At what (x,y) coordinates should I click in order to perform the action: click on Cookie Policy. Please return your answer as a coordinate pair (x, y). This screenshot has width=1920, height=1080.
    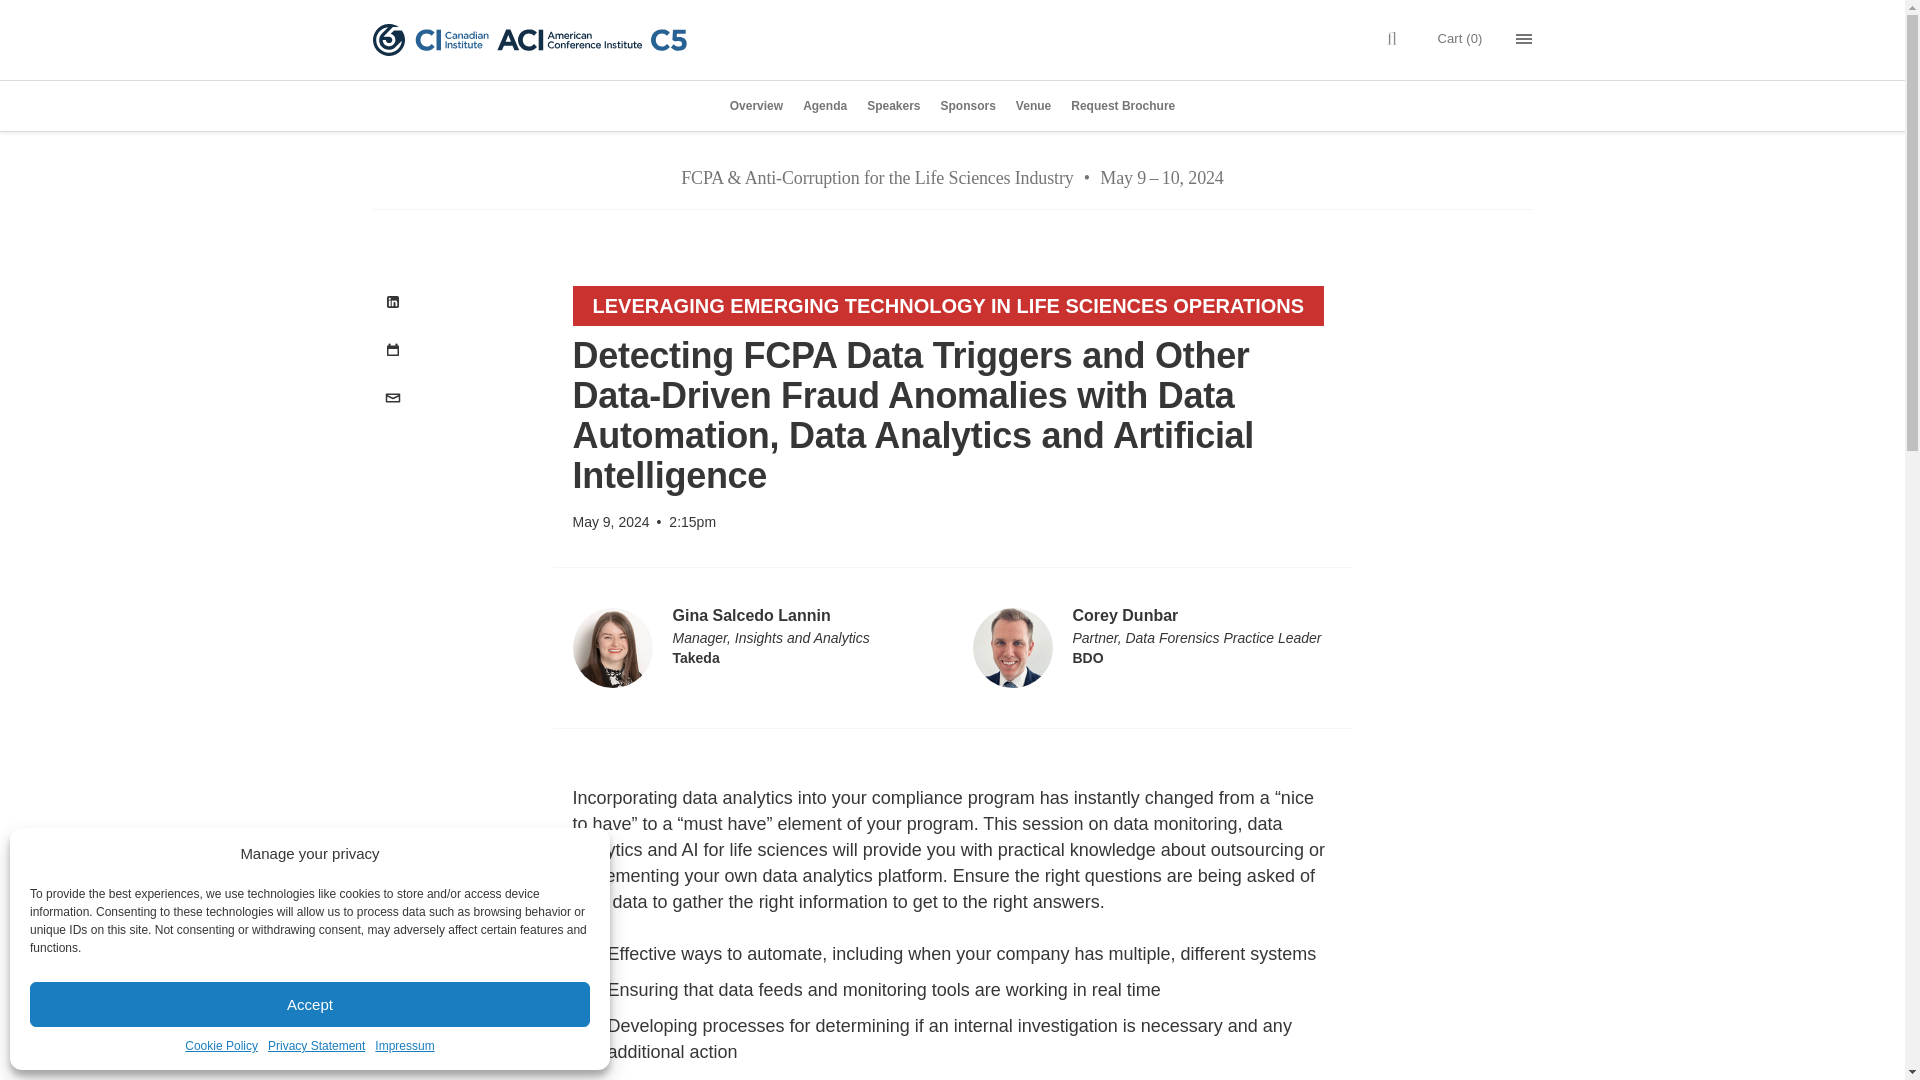
    Looking at the image, I should click on (220, 1046).